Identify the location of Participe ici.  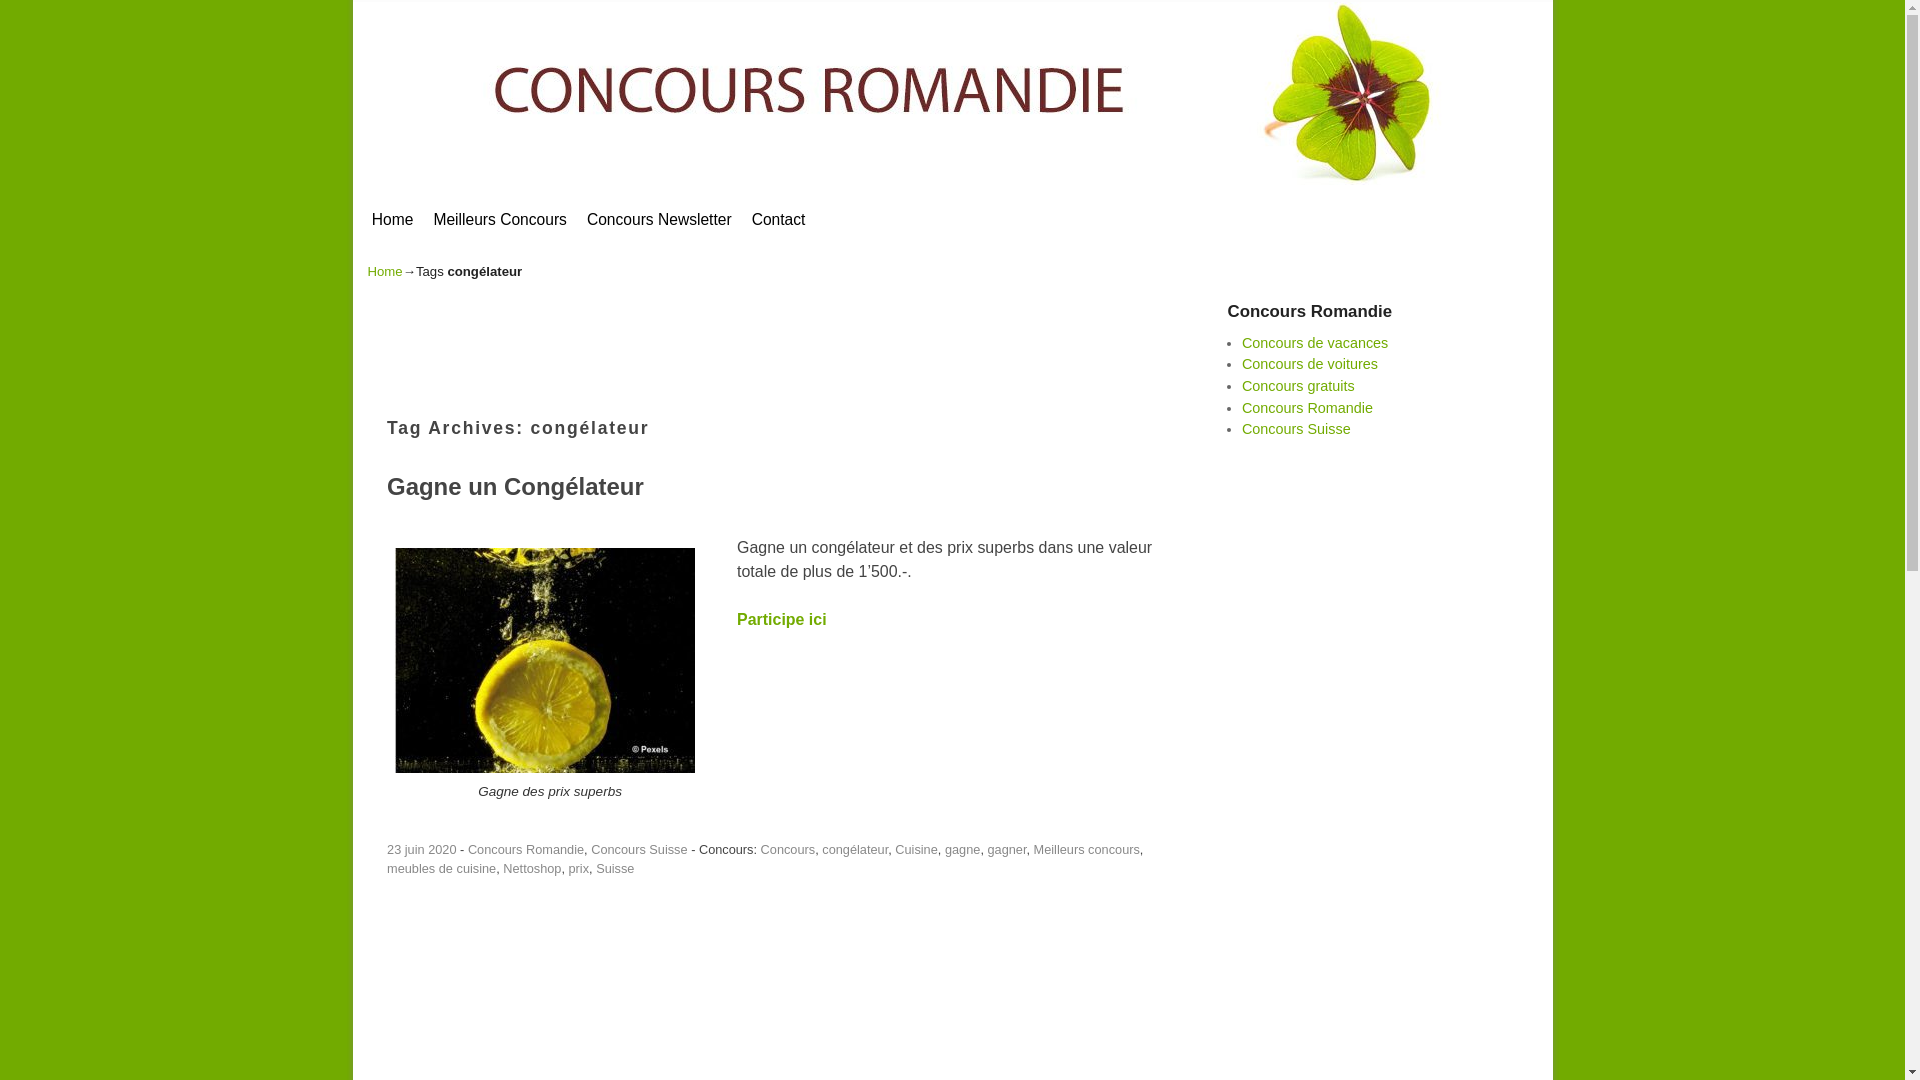
(782, 620).